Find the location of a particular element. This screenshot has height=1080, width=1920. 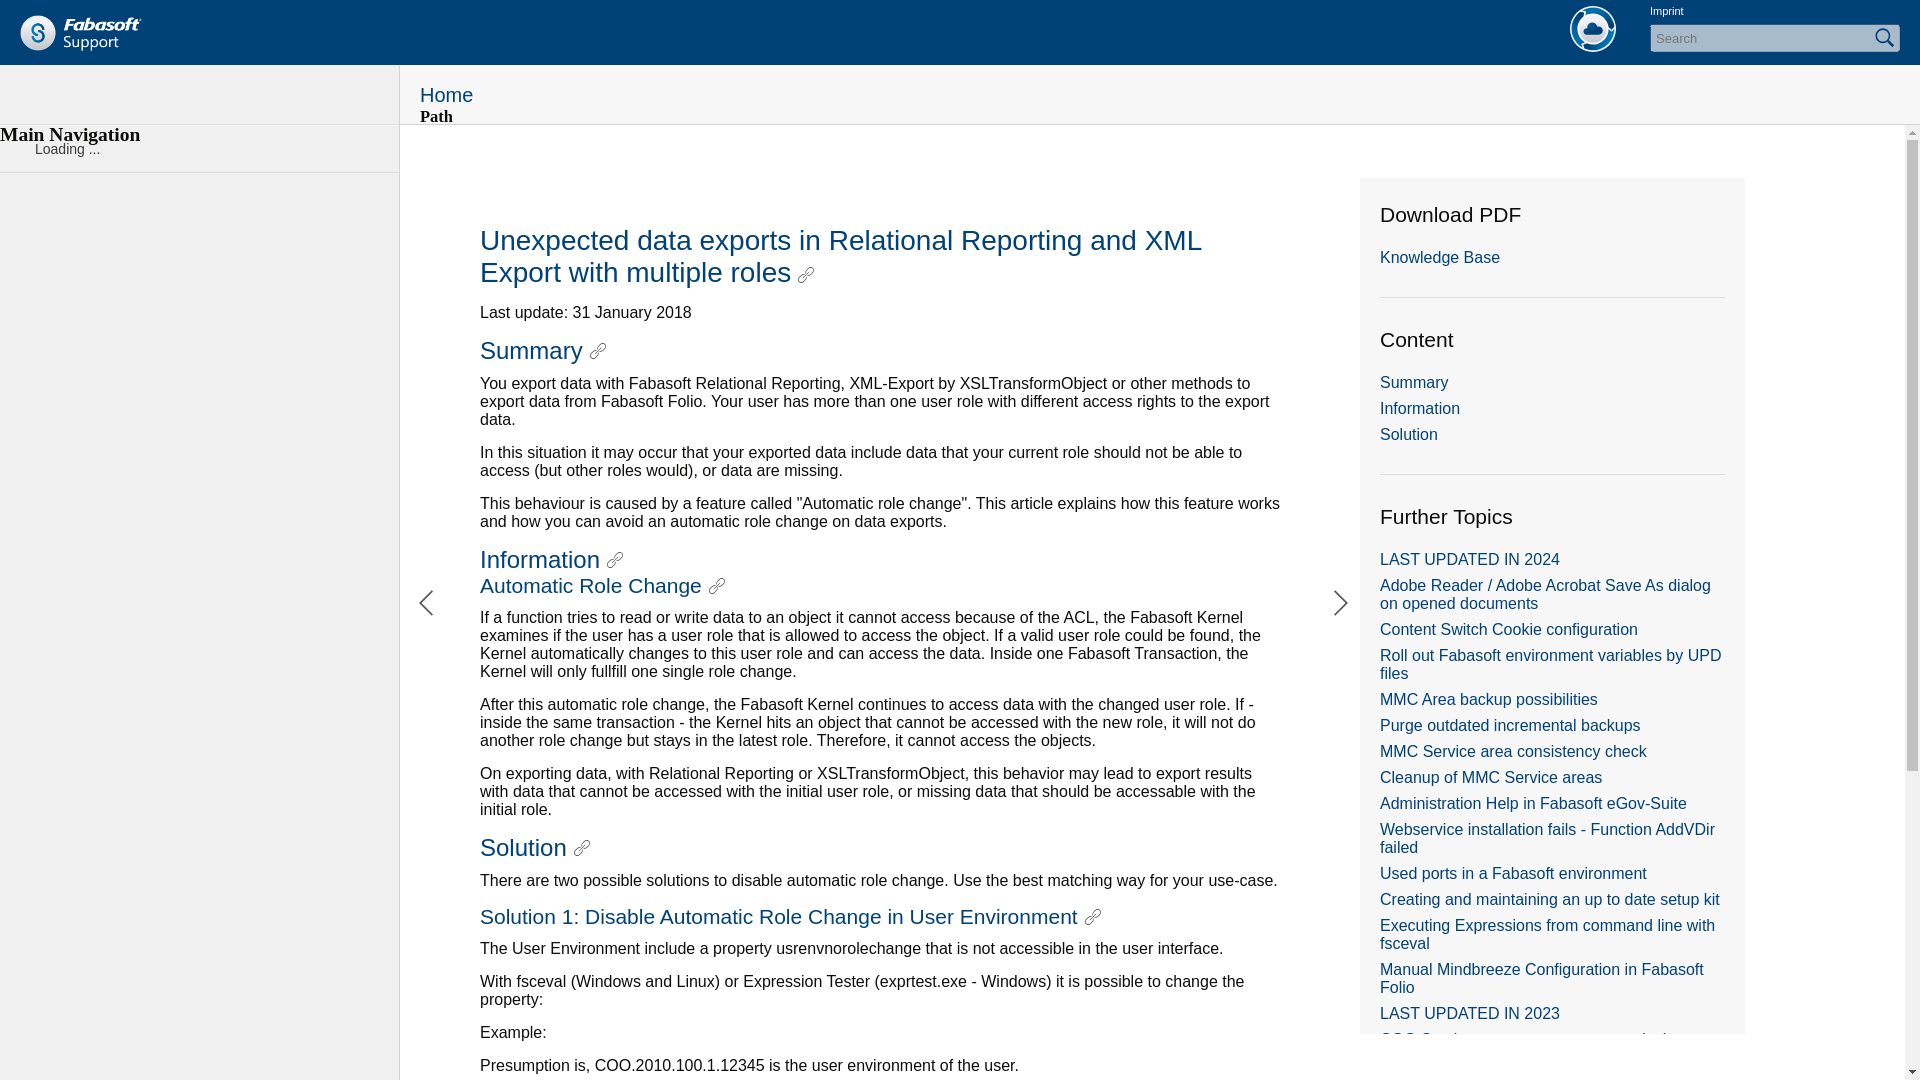

Permanent link for this heading is located at coordinates (1092, 916).